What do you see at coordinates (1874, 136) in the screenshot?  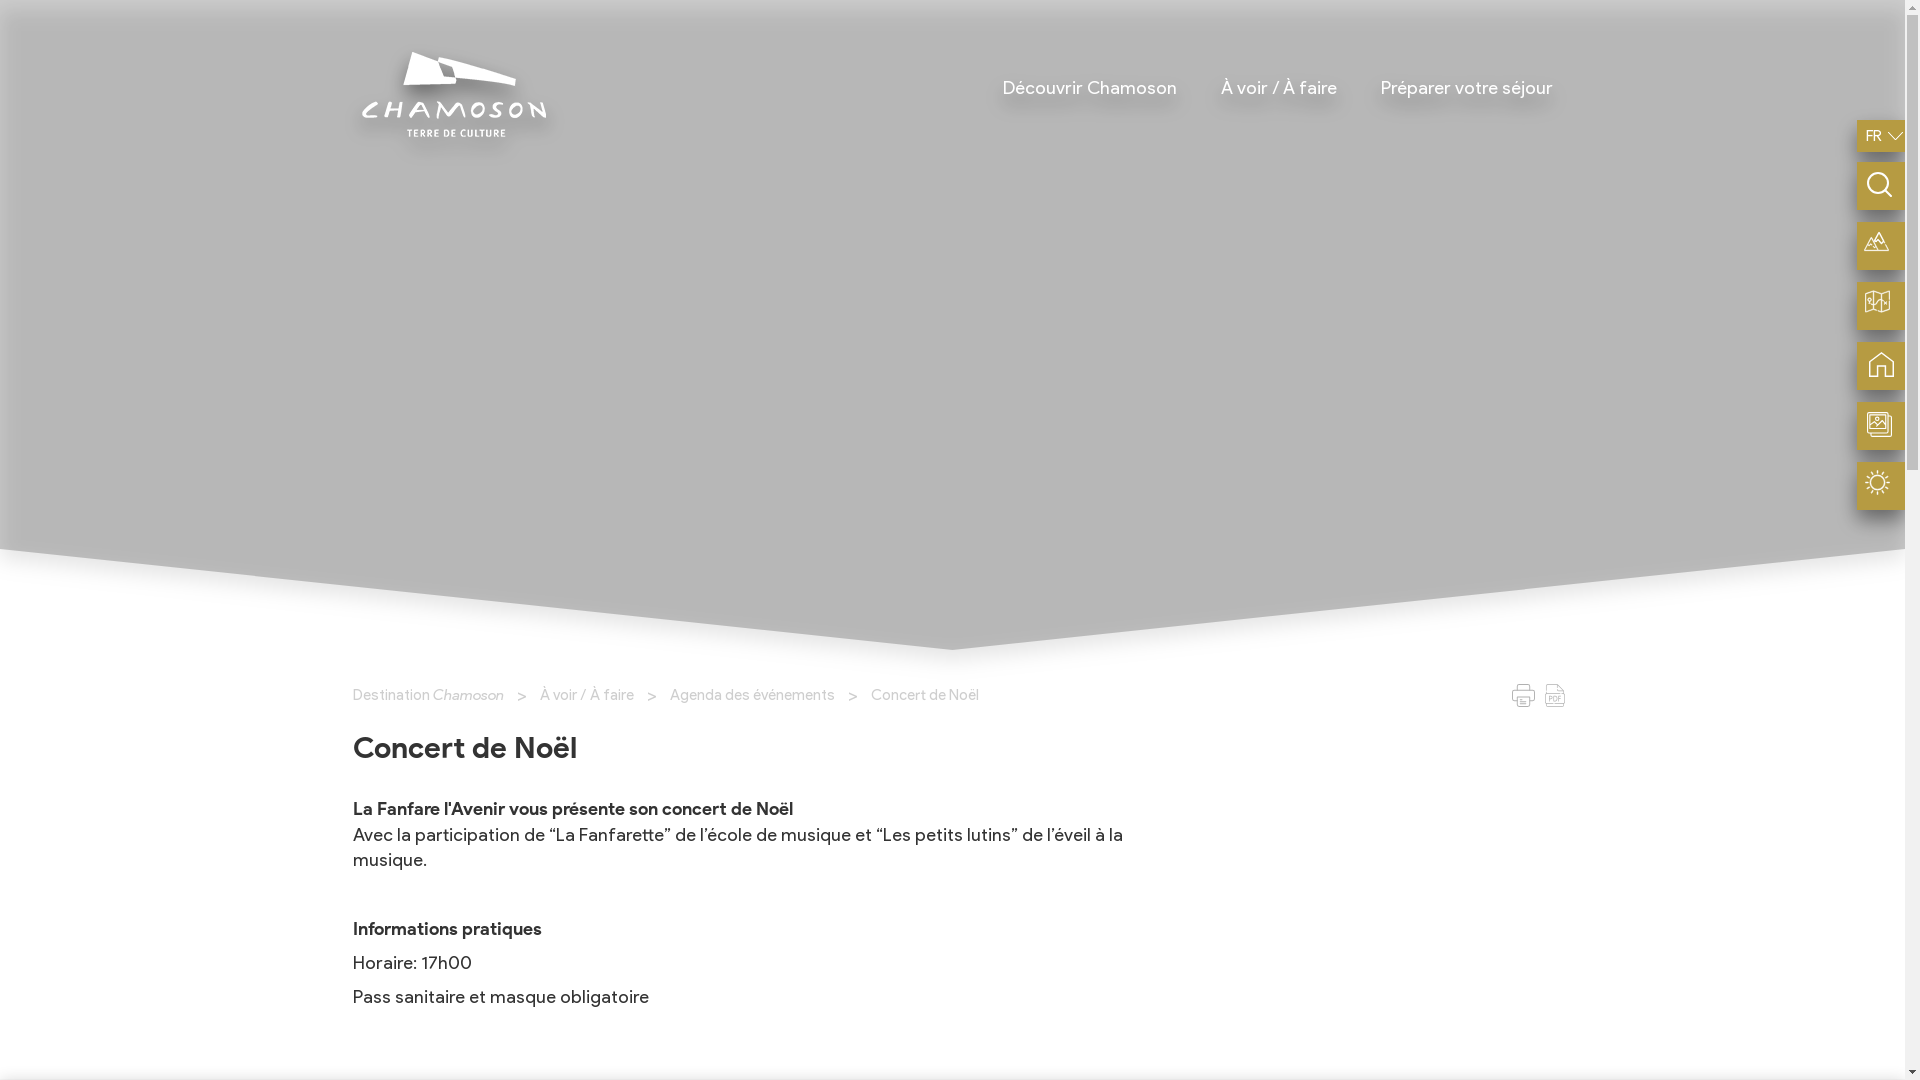 I see `FR` at bounding box center [1874, 136].